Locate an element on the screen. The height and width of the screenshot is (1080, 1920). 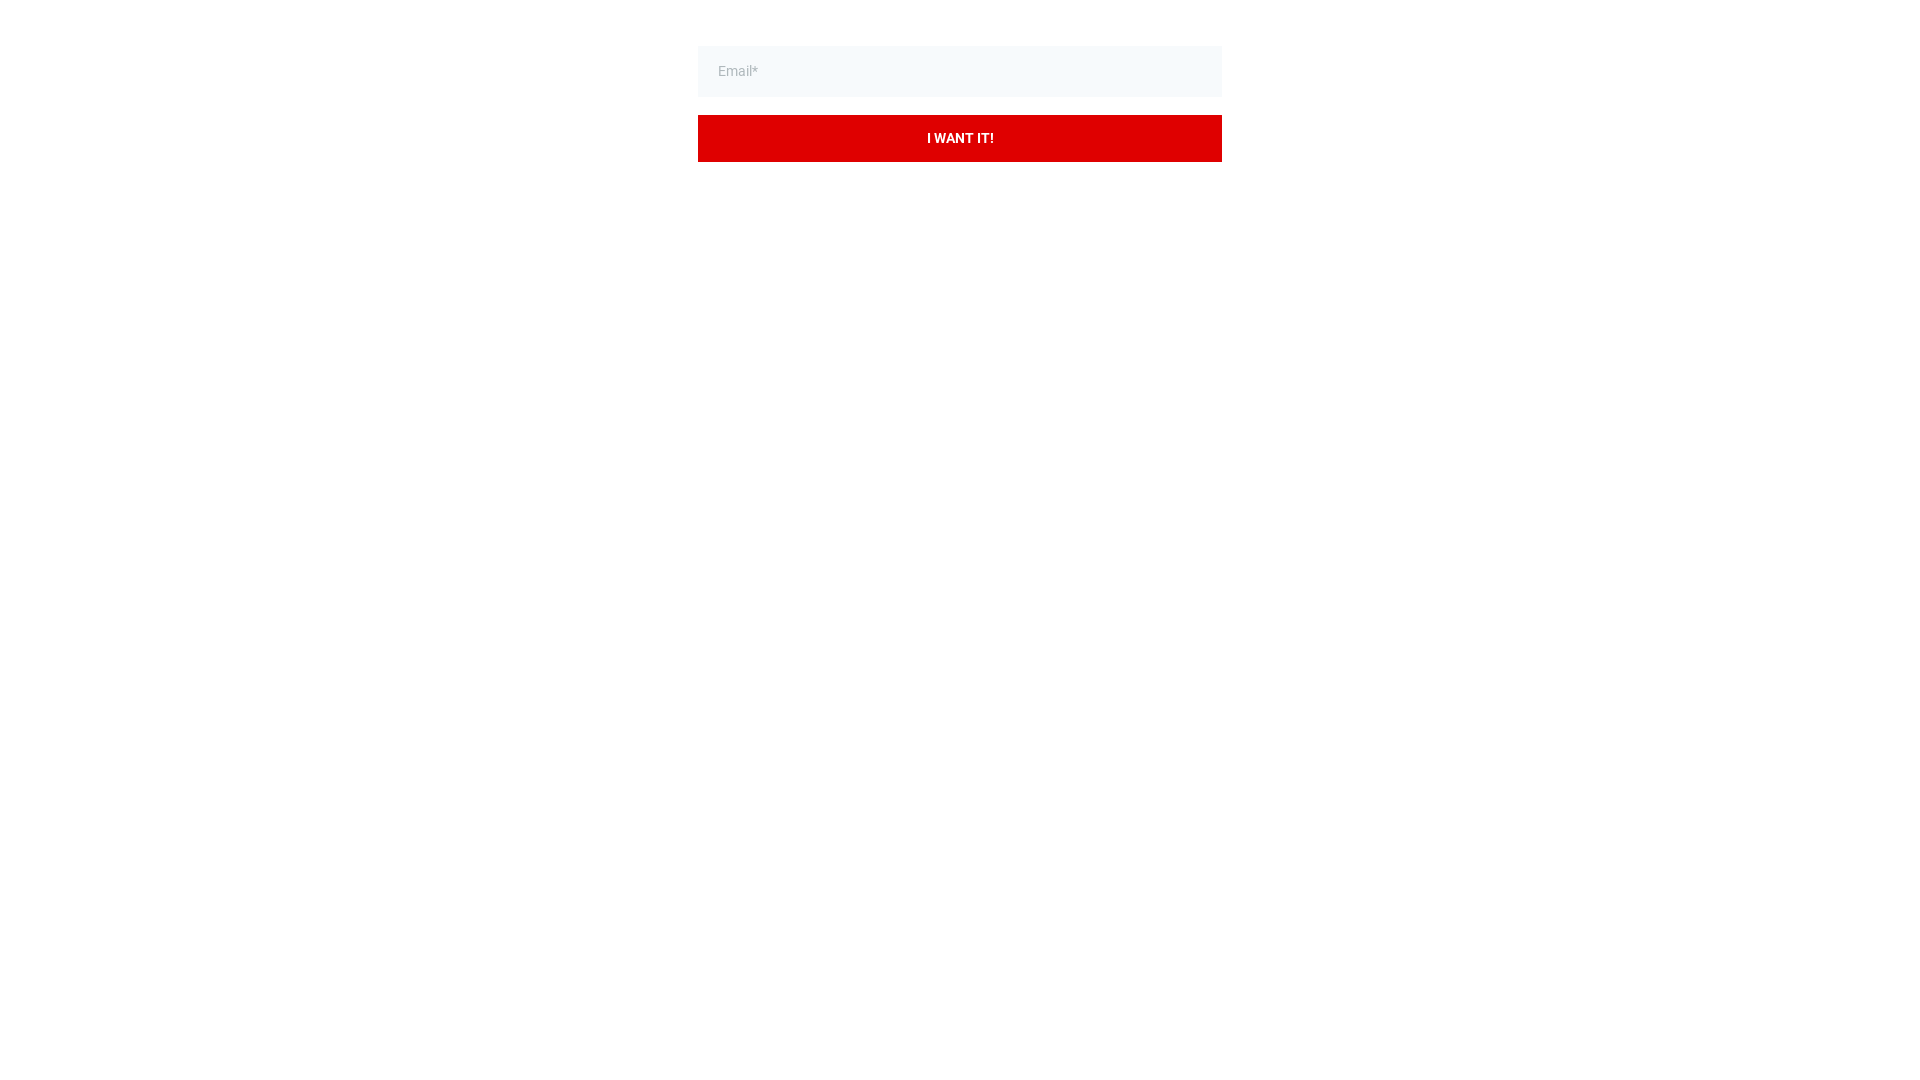
I WANT IT! is located at coordinates (960, 138).